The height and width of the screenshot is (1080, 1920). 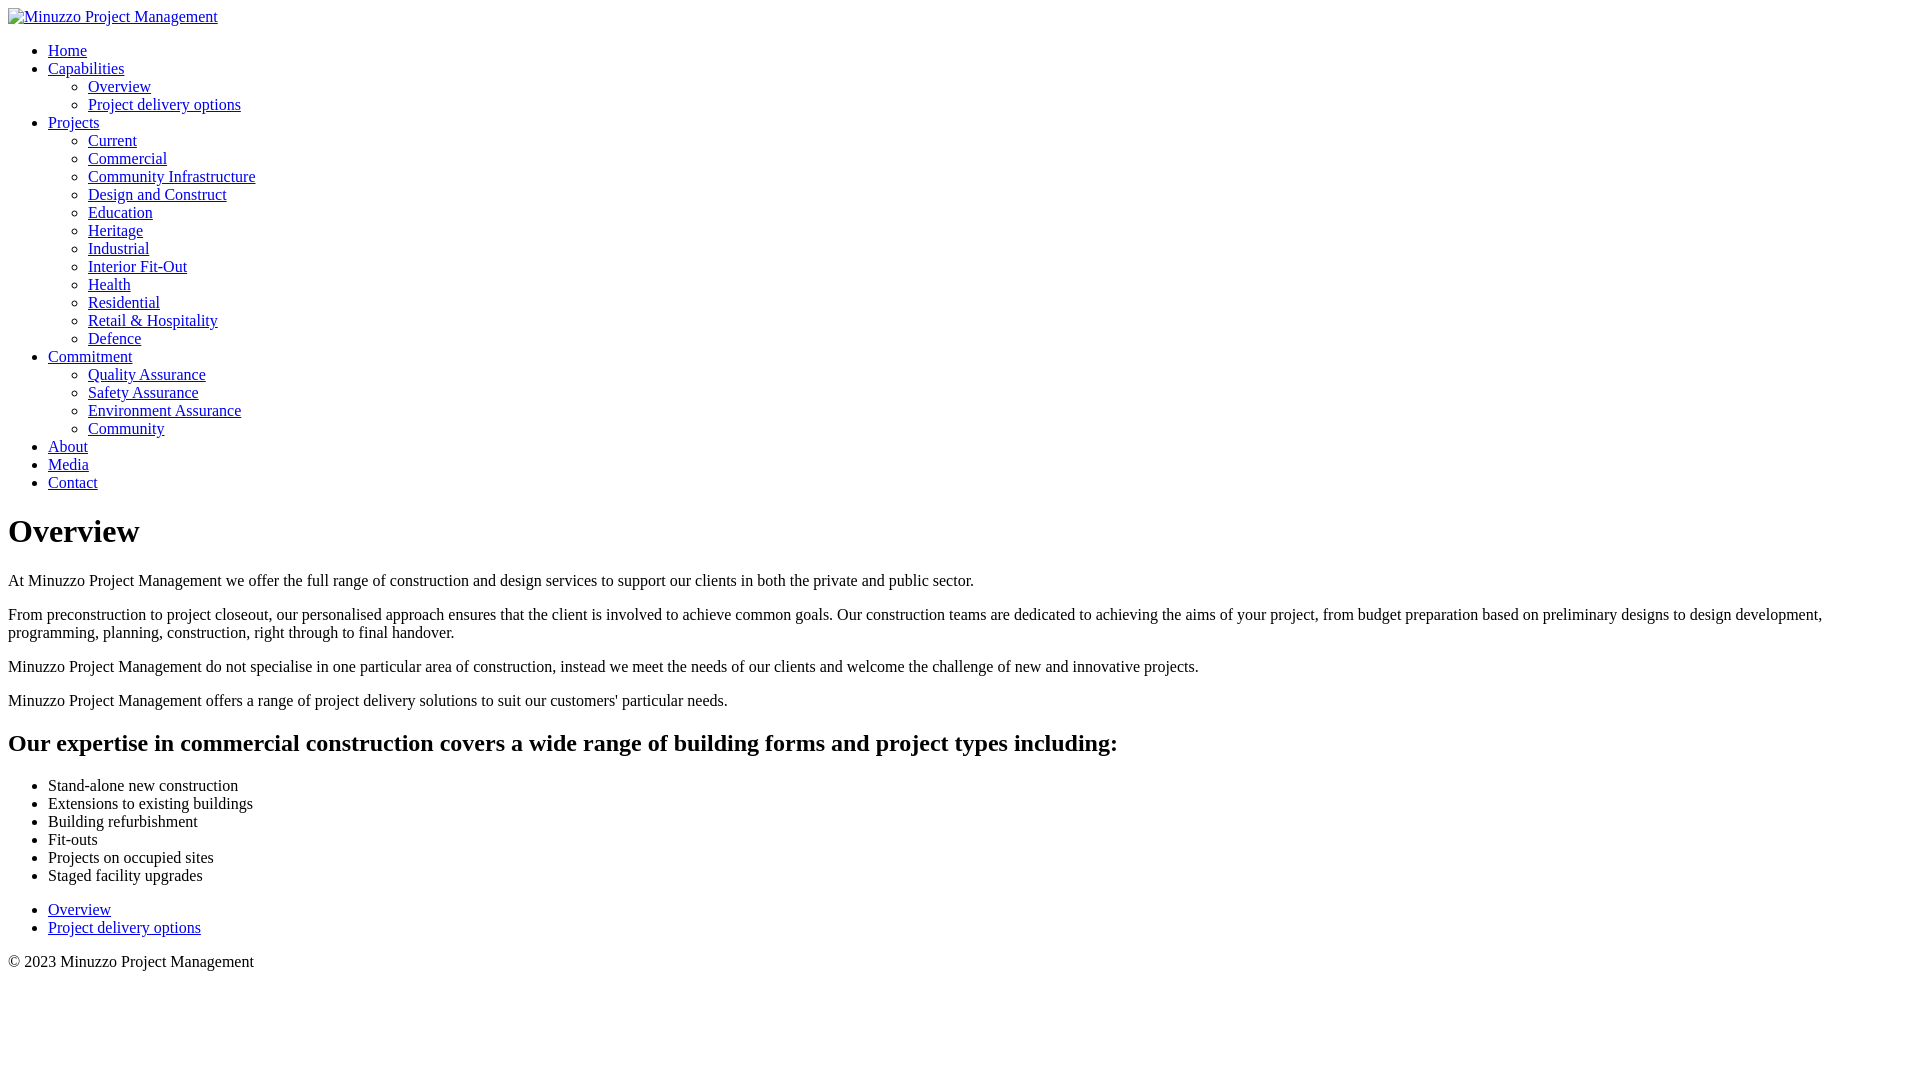 What do you see at coordinates (80, 910) in the screenshot?
I see `Overview` at bounding box center [80, 910].